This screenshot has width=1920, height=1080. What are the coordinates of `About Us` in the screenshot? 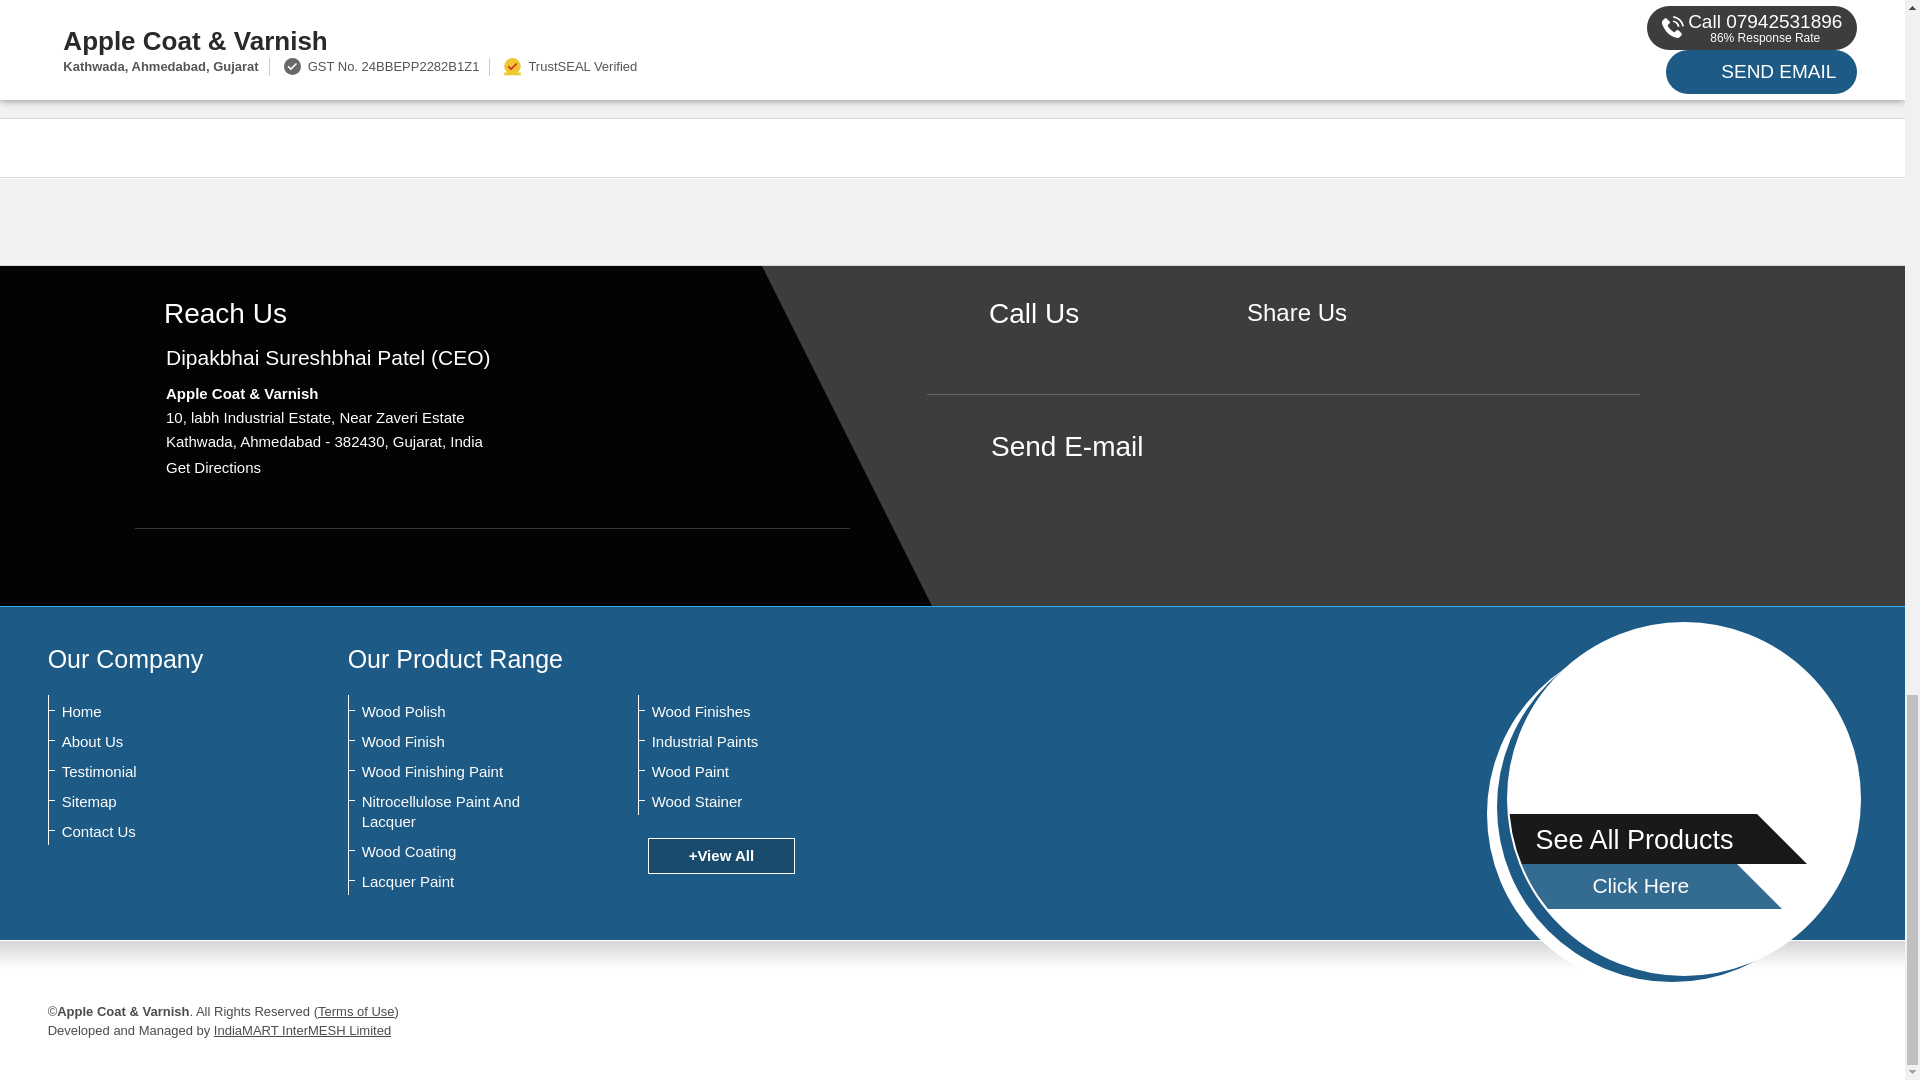 It's located at (160, 742).